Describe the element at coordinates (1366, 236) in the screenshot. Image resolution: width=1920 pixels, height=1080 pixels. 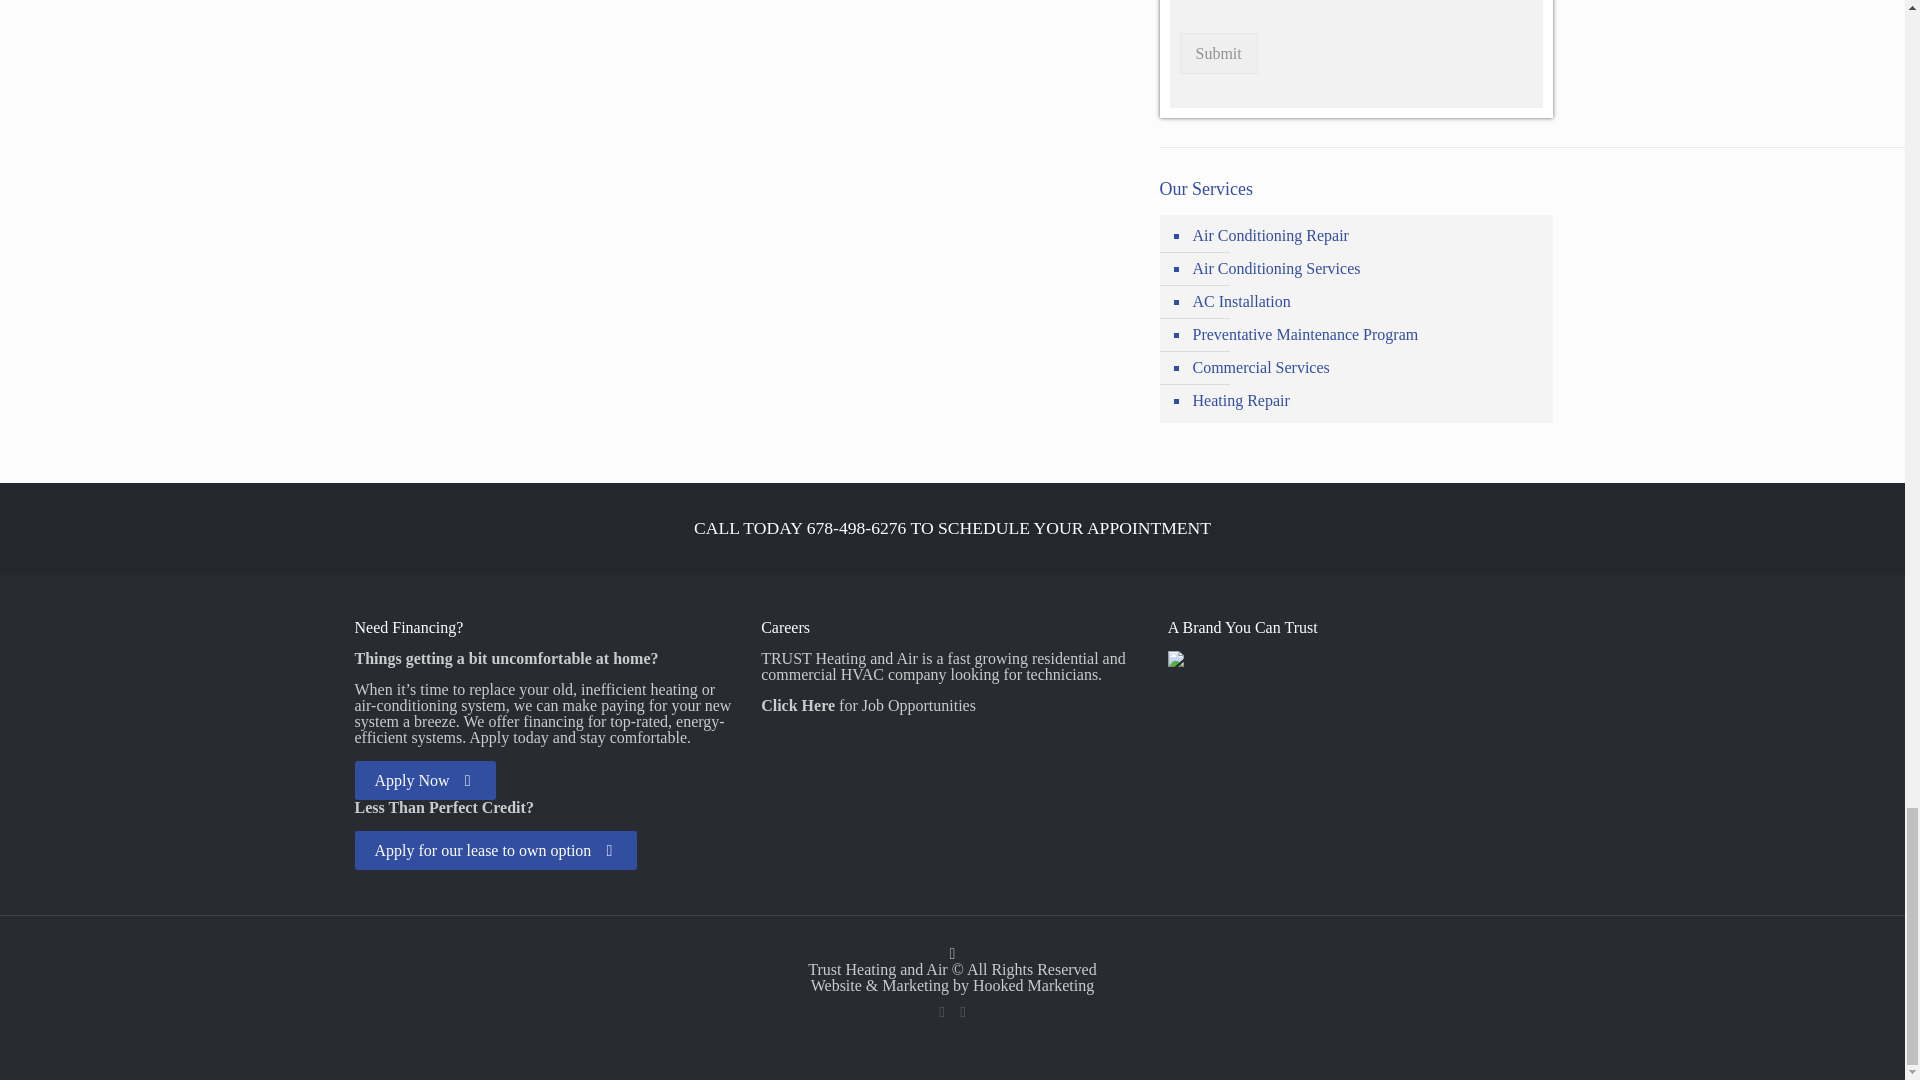
I see `Air Conditioning Repair` at that location.